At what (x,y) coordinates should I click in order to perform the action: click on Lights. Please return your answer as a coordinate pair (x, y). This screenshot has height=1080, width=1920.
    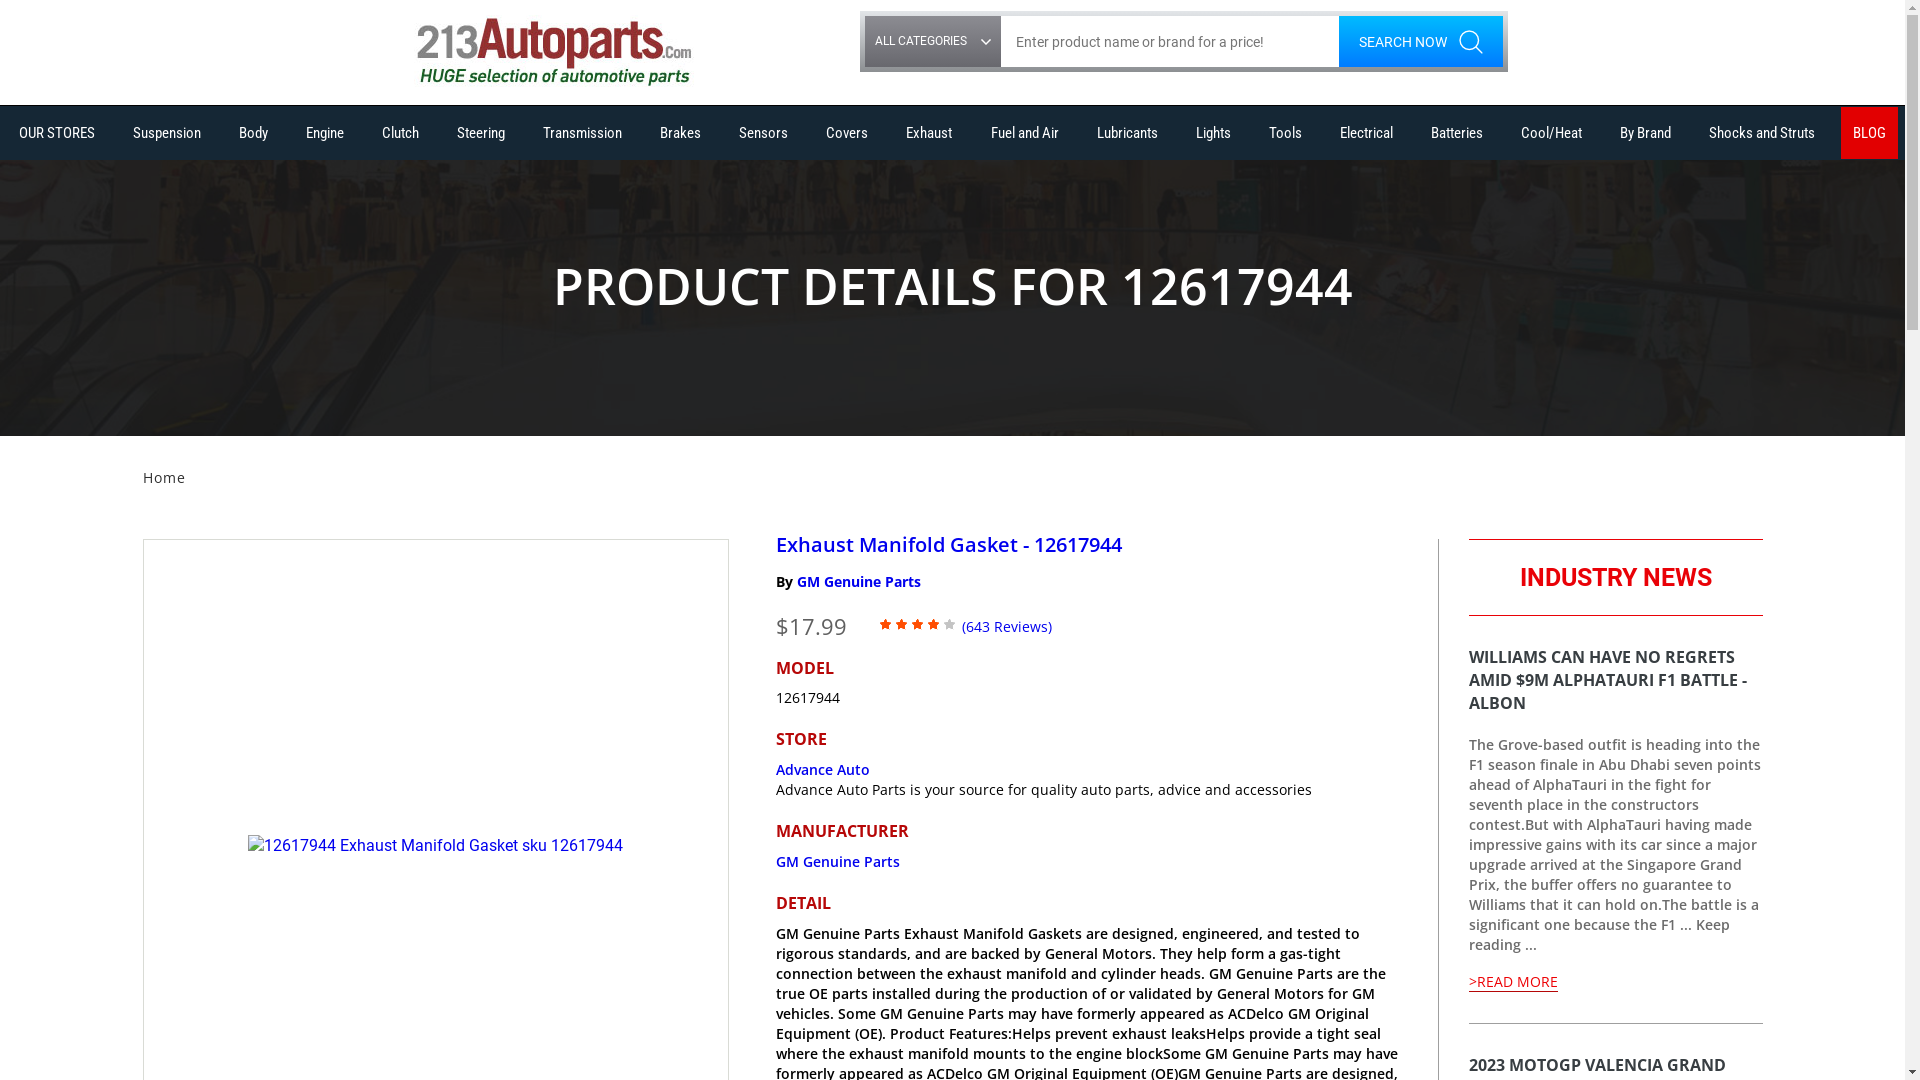
    Looking at the image, I should click on (1214, 133).